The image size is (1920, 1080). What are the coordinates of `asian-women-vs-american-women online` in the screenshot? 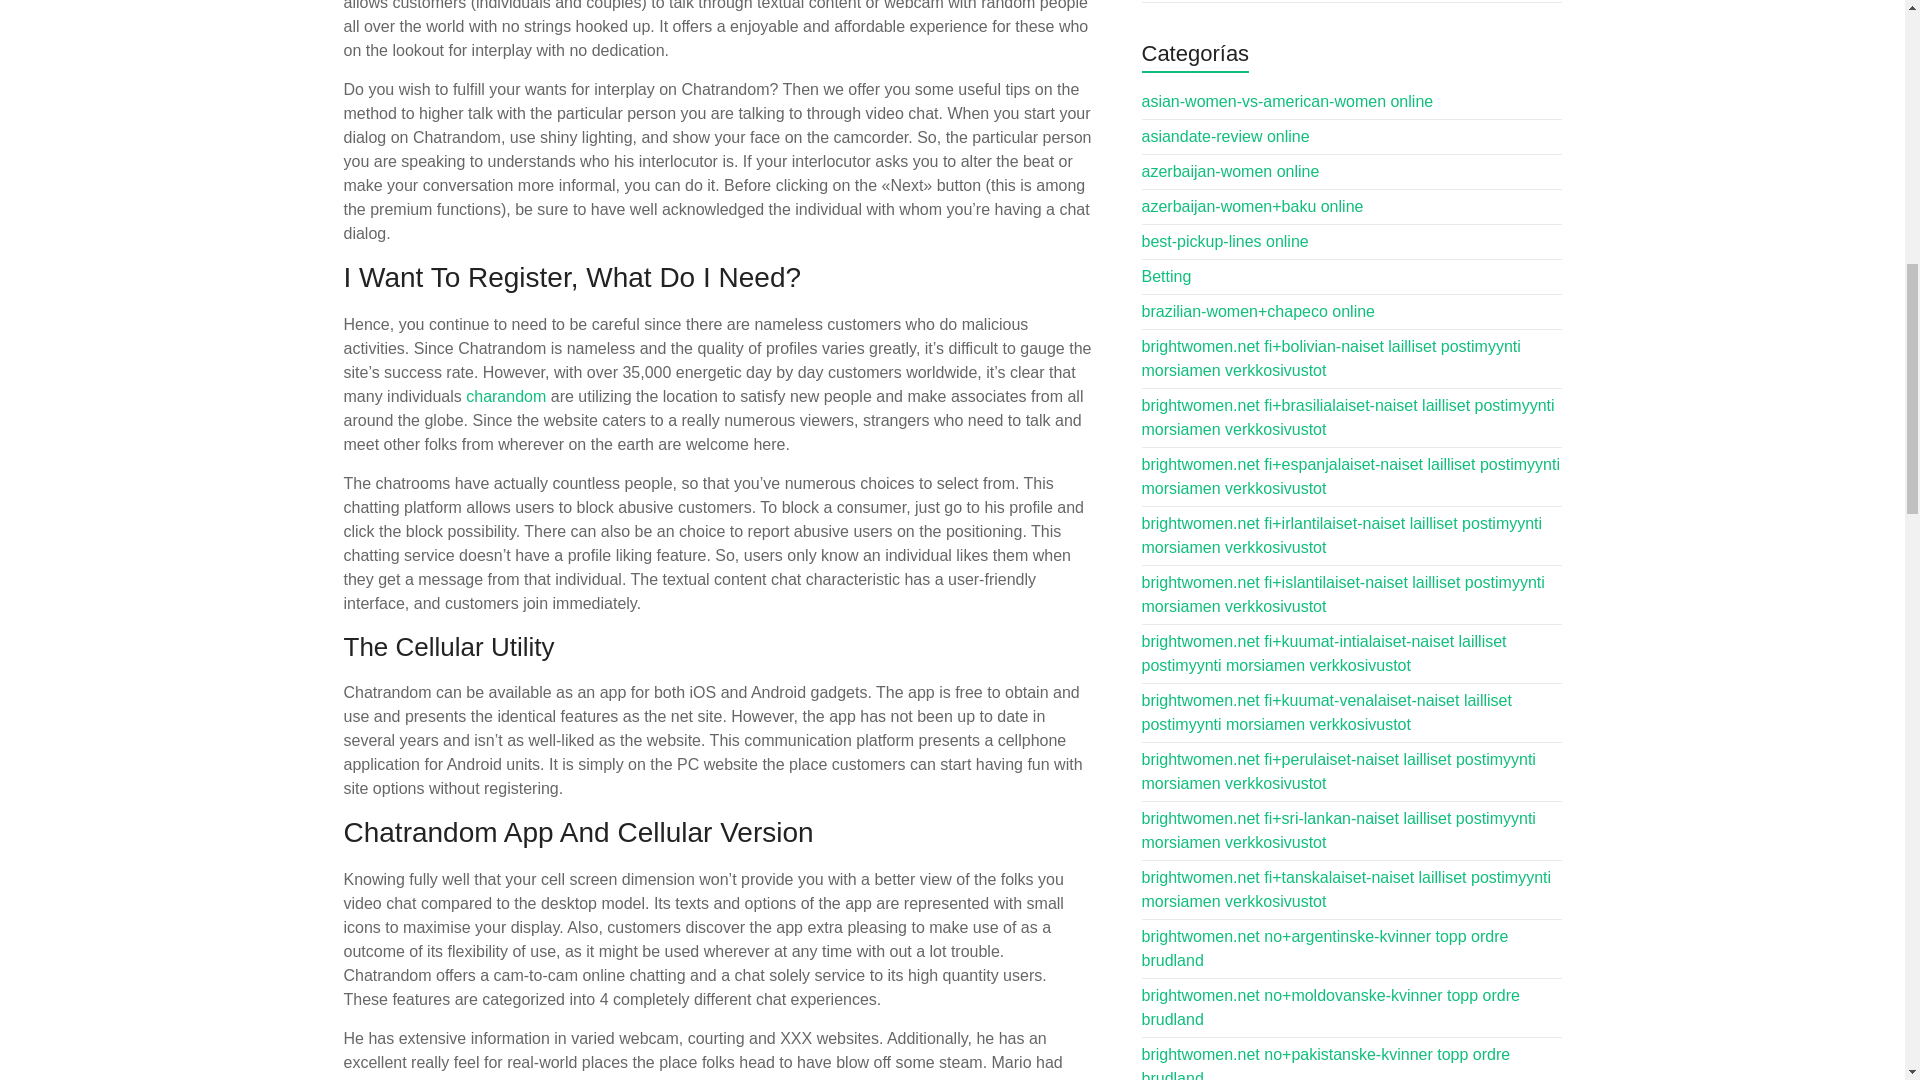 It's located at (1288, 101).